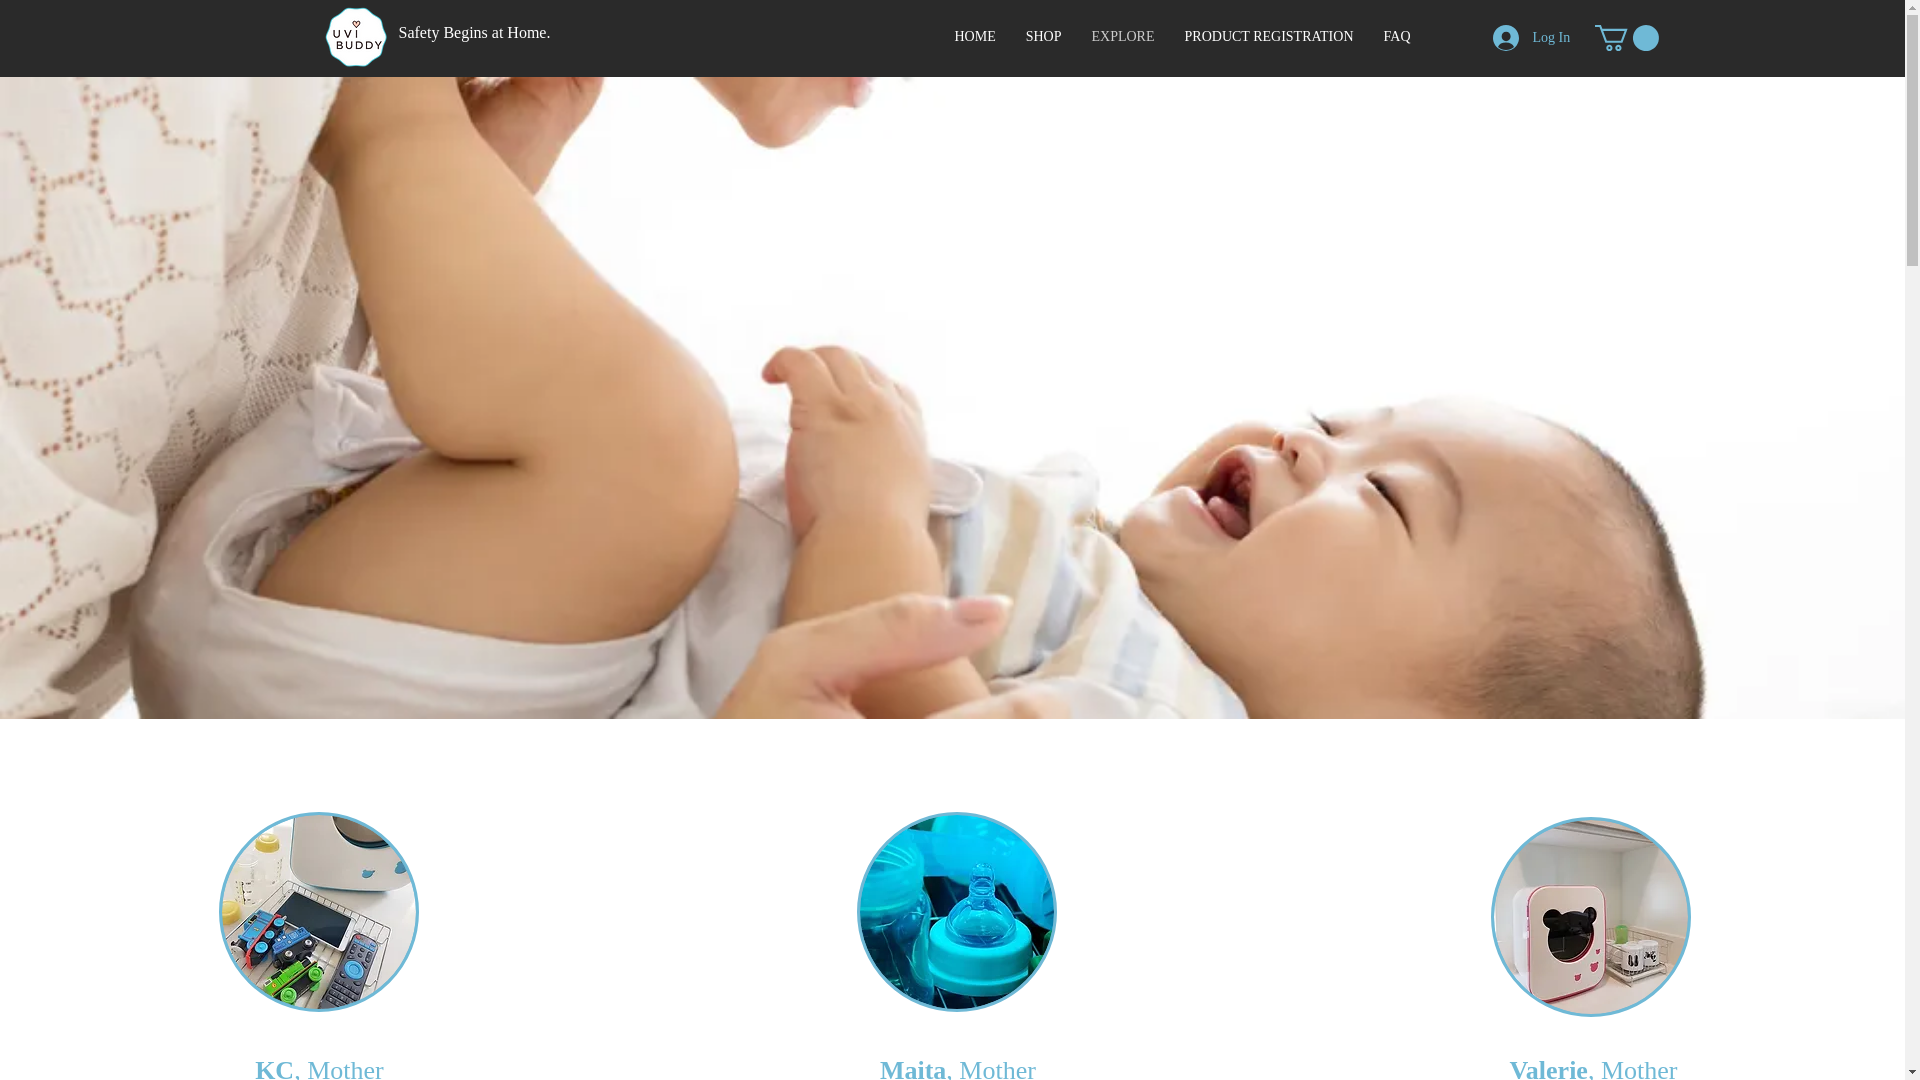 The image size is (1920, 1080). I want to click on PRODUCT REGISTRATION, so click(1268, 36).